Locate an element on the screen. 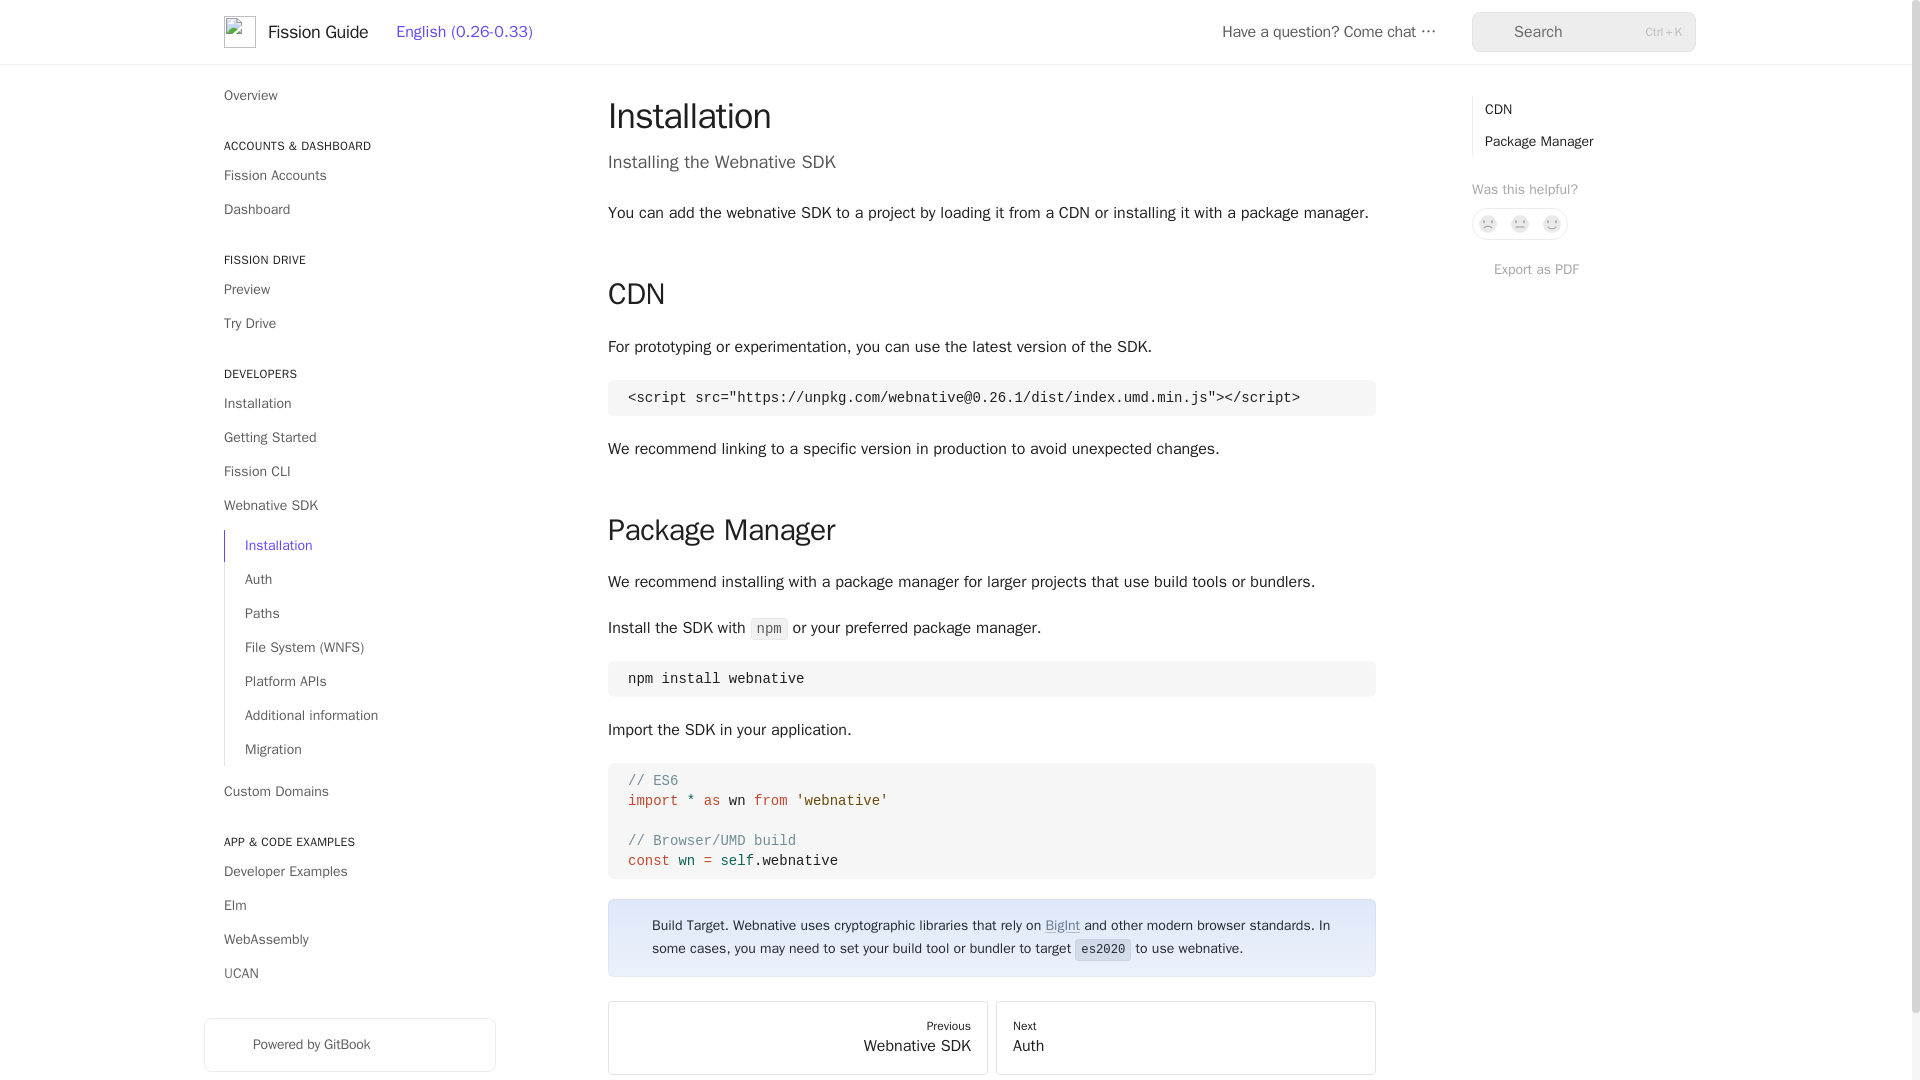 The image size is (1920, 1080). Installation is located at coordinates (360, 546).